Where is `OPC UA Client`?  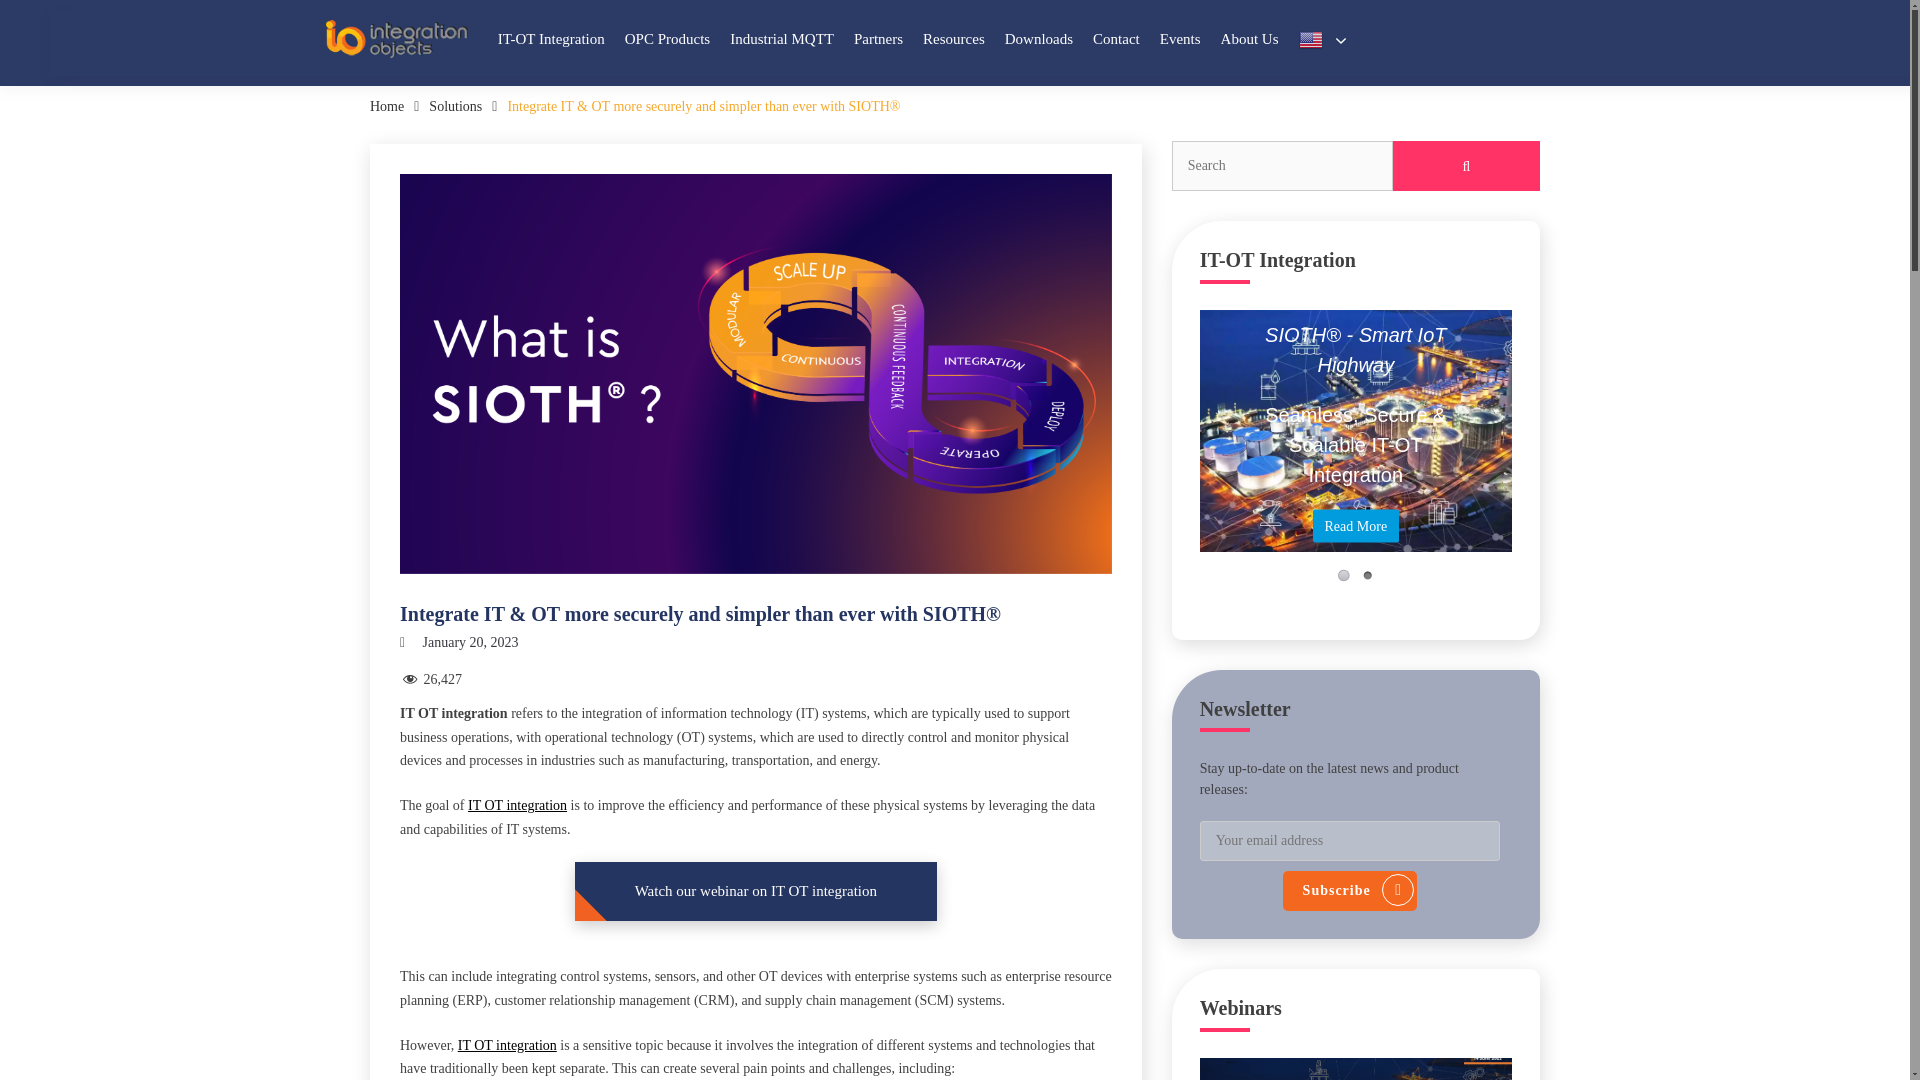
OPC UA Client is located at coordinates (1111, 216).